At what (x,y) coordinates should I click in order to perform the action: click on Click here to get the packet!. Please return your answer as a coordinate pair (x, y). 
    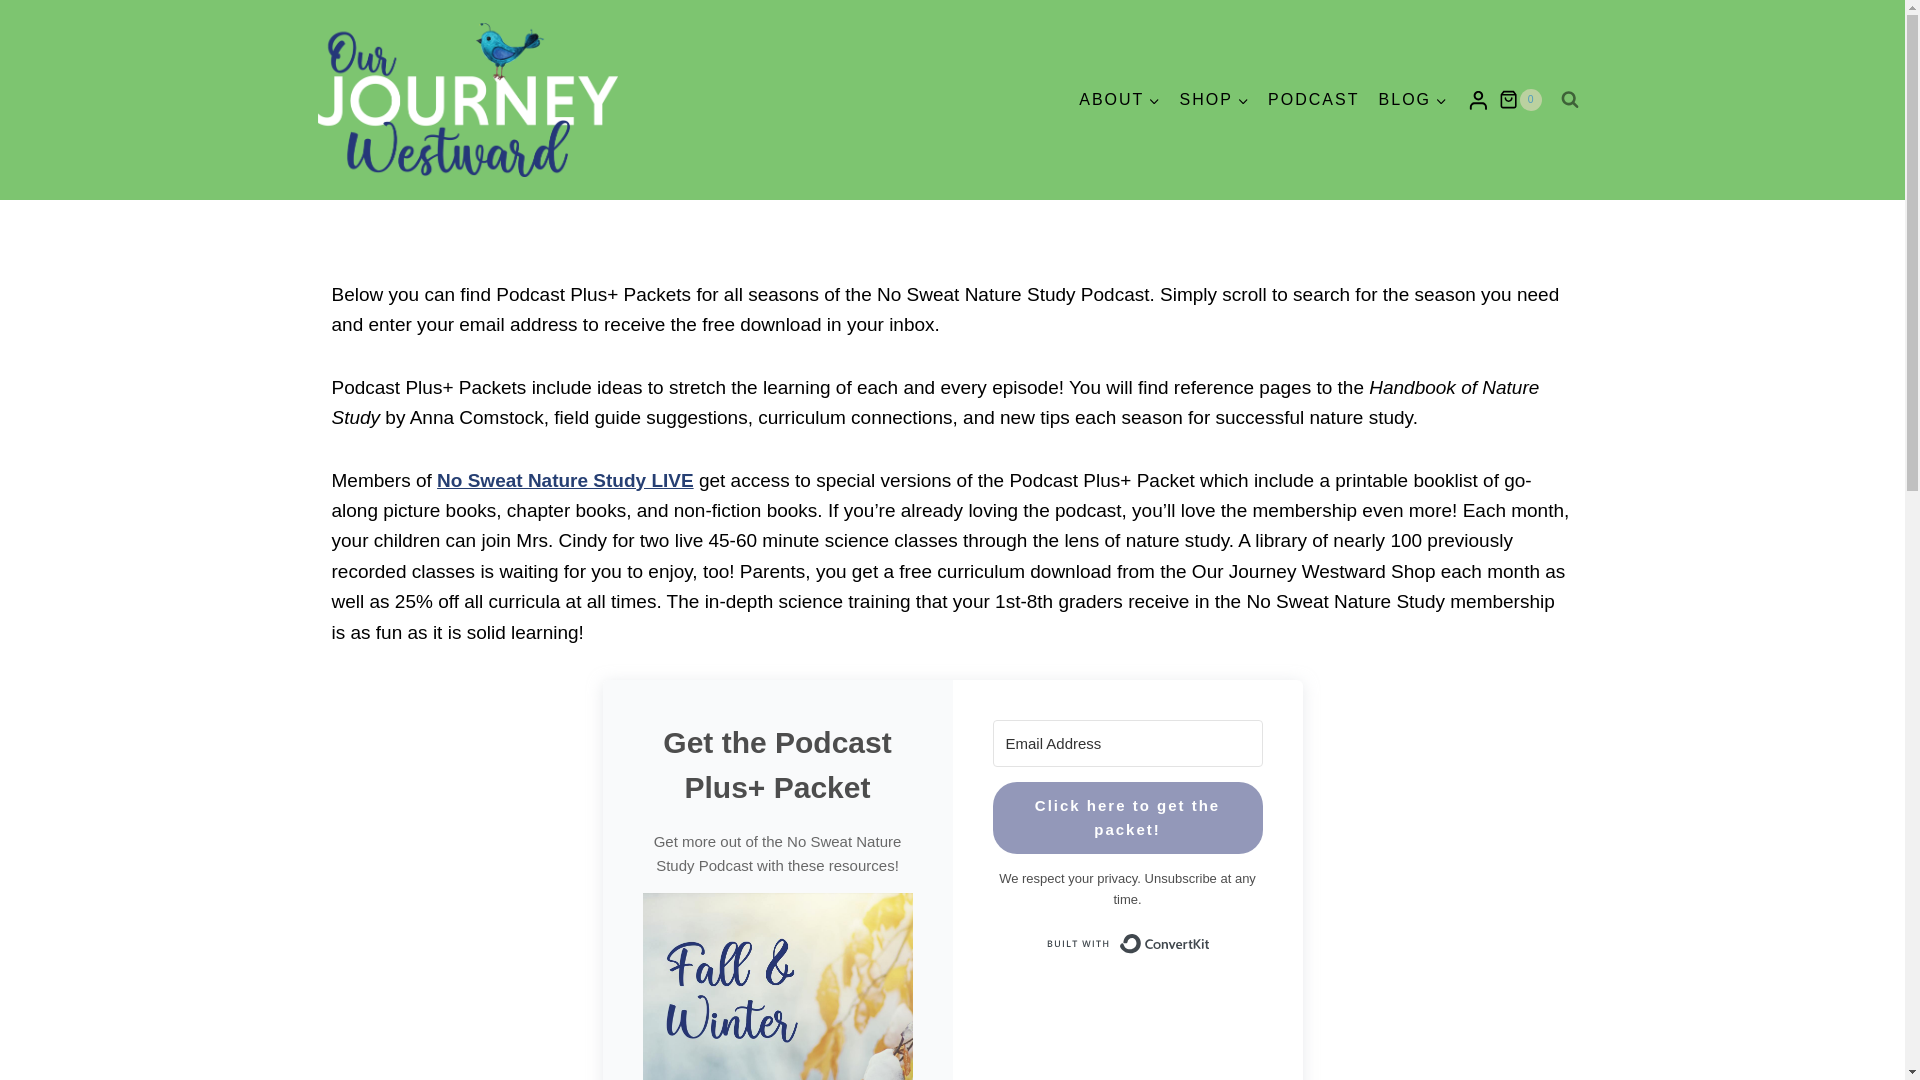
    Looking at the image, I should click on (1126, 818).